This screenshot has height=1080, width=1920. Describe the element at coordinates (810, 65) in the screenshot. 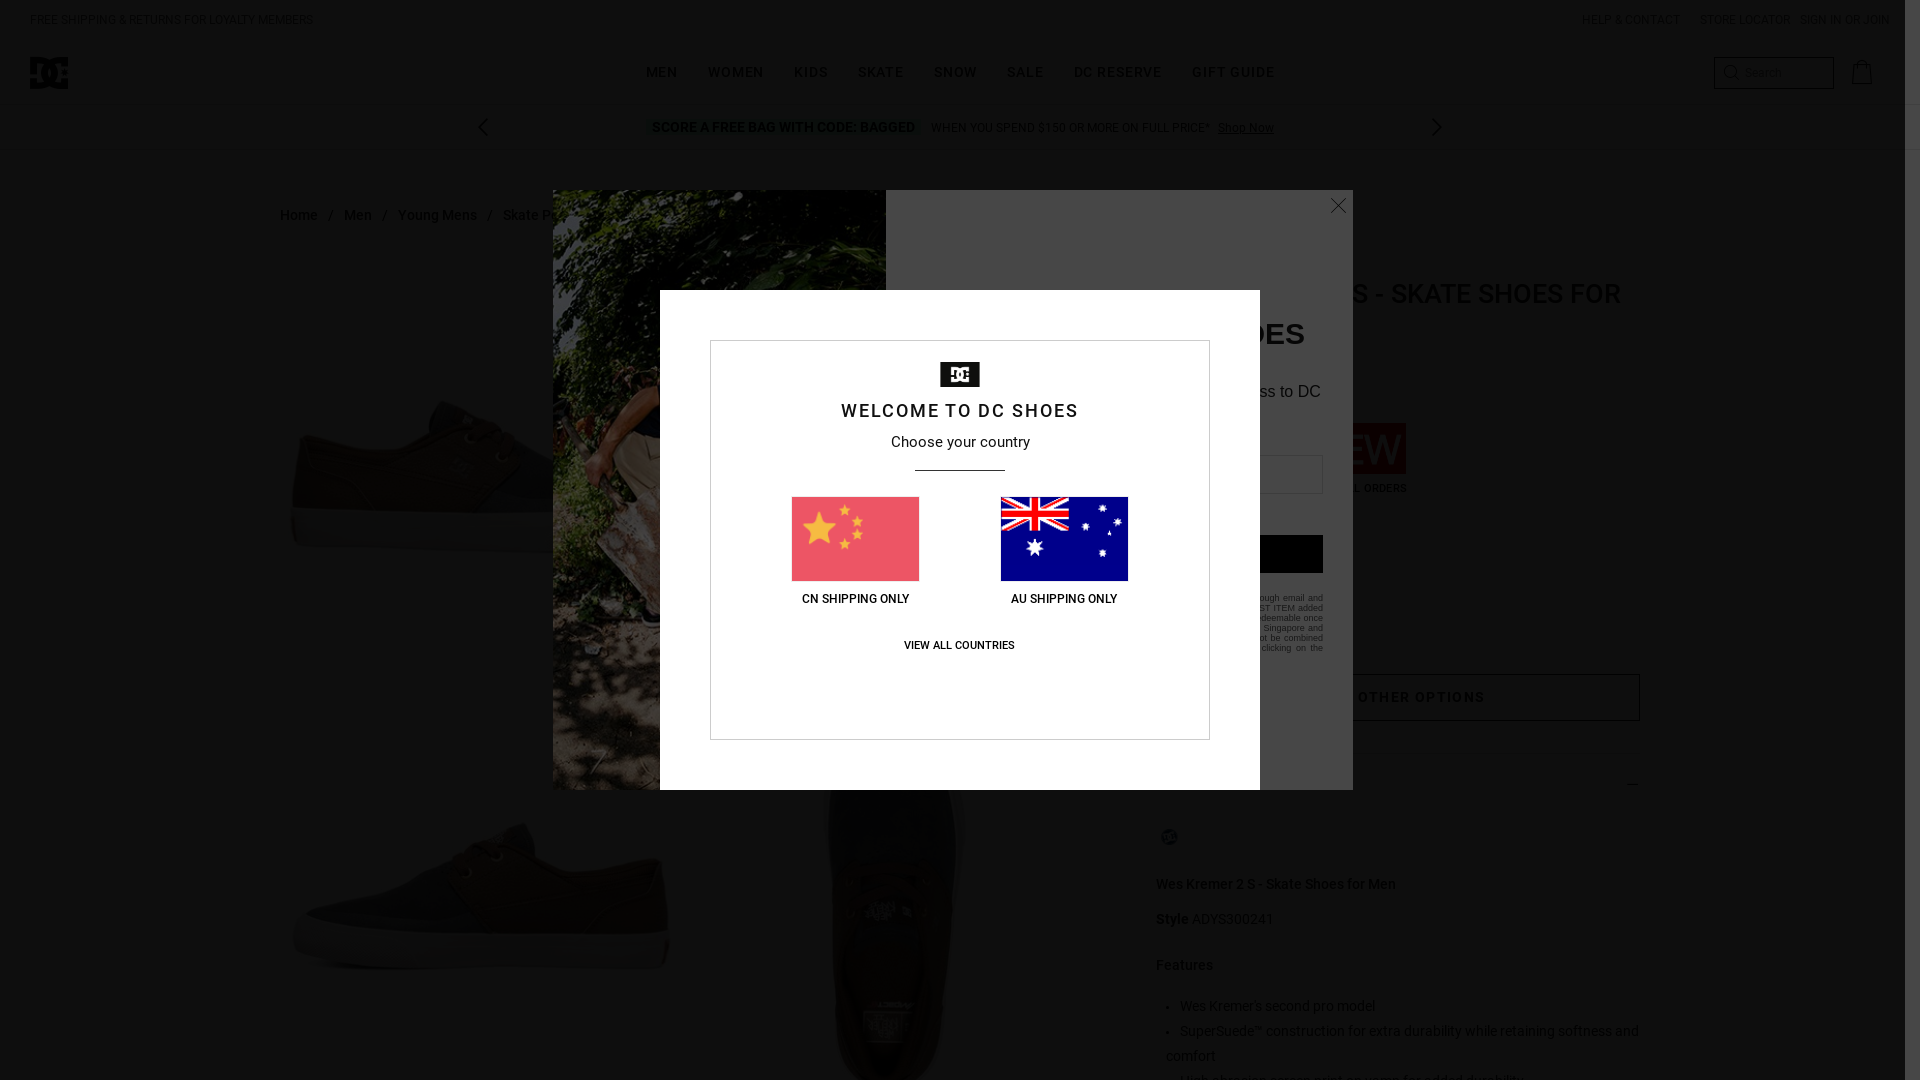

I see `KIDS` at that location.